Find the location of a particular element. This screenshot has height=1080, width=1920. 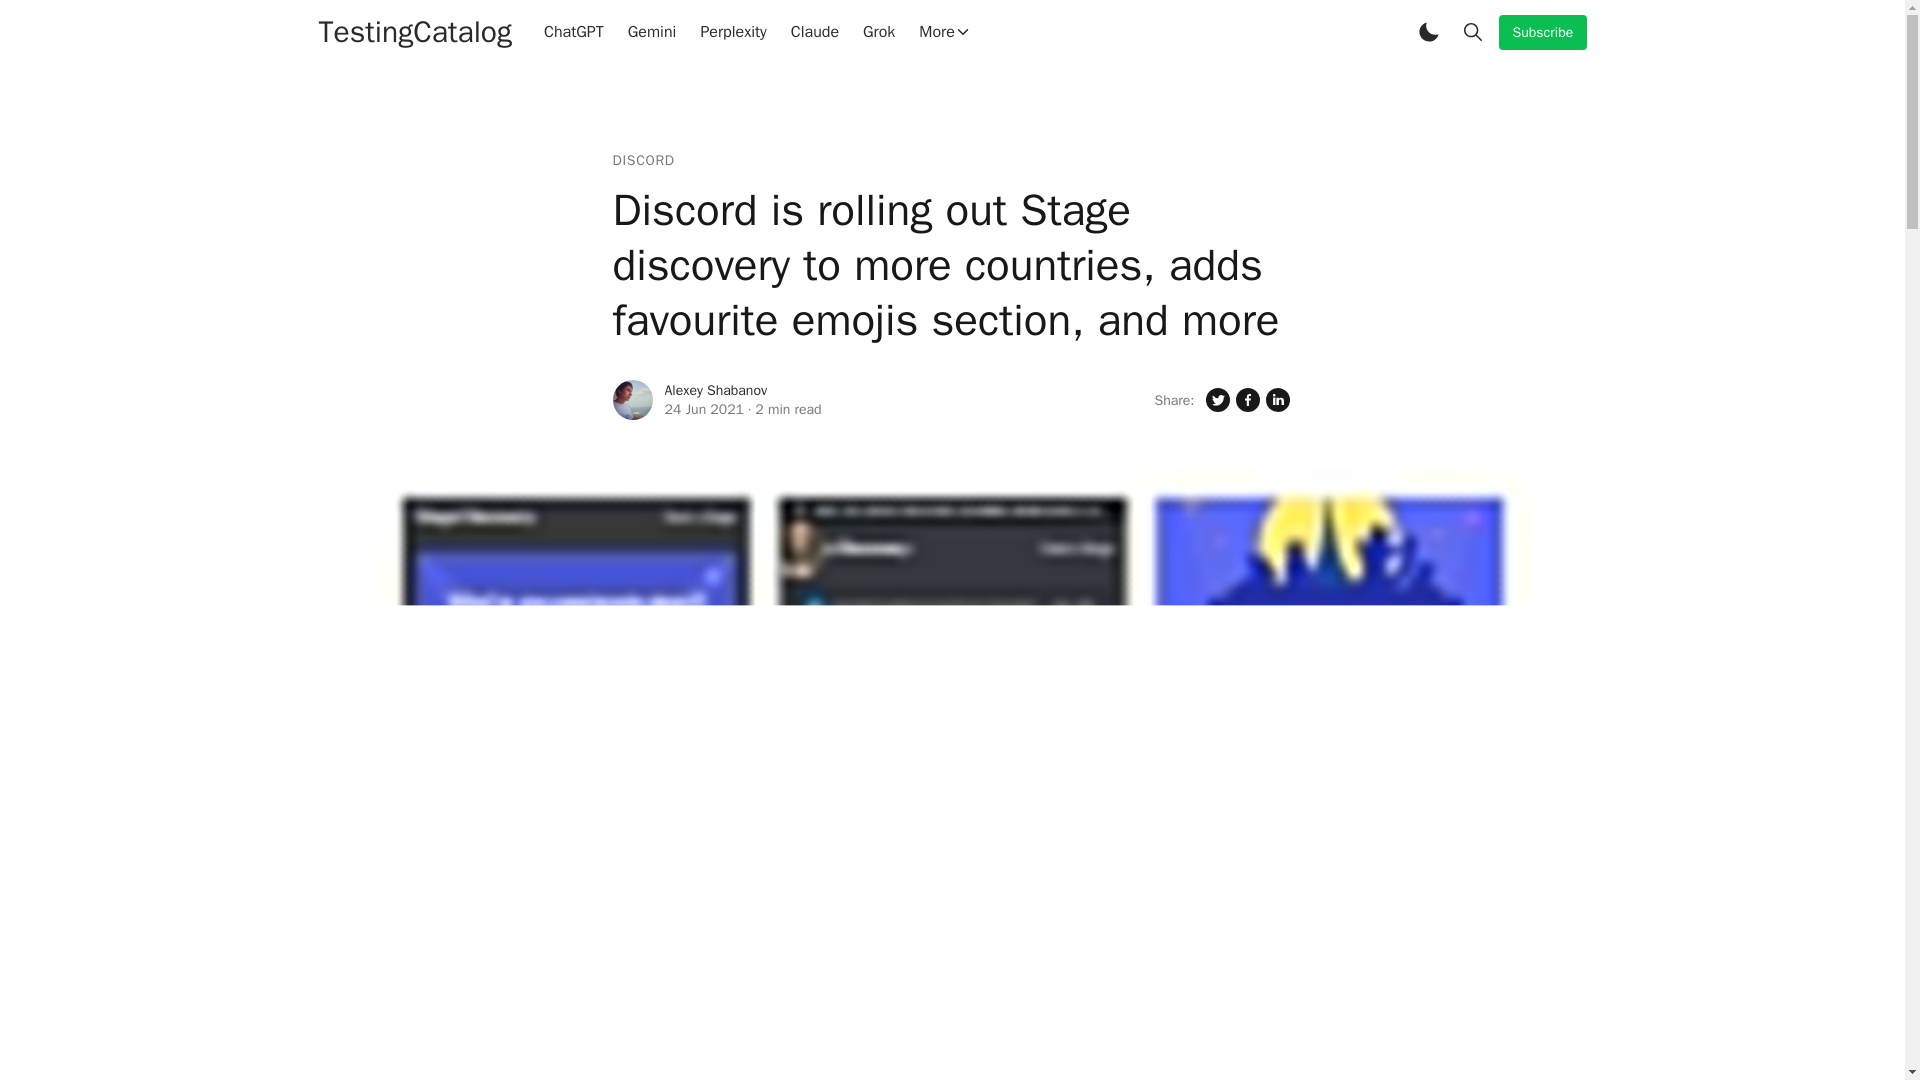

Grok is located at coordinates (878, 32).